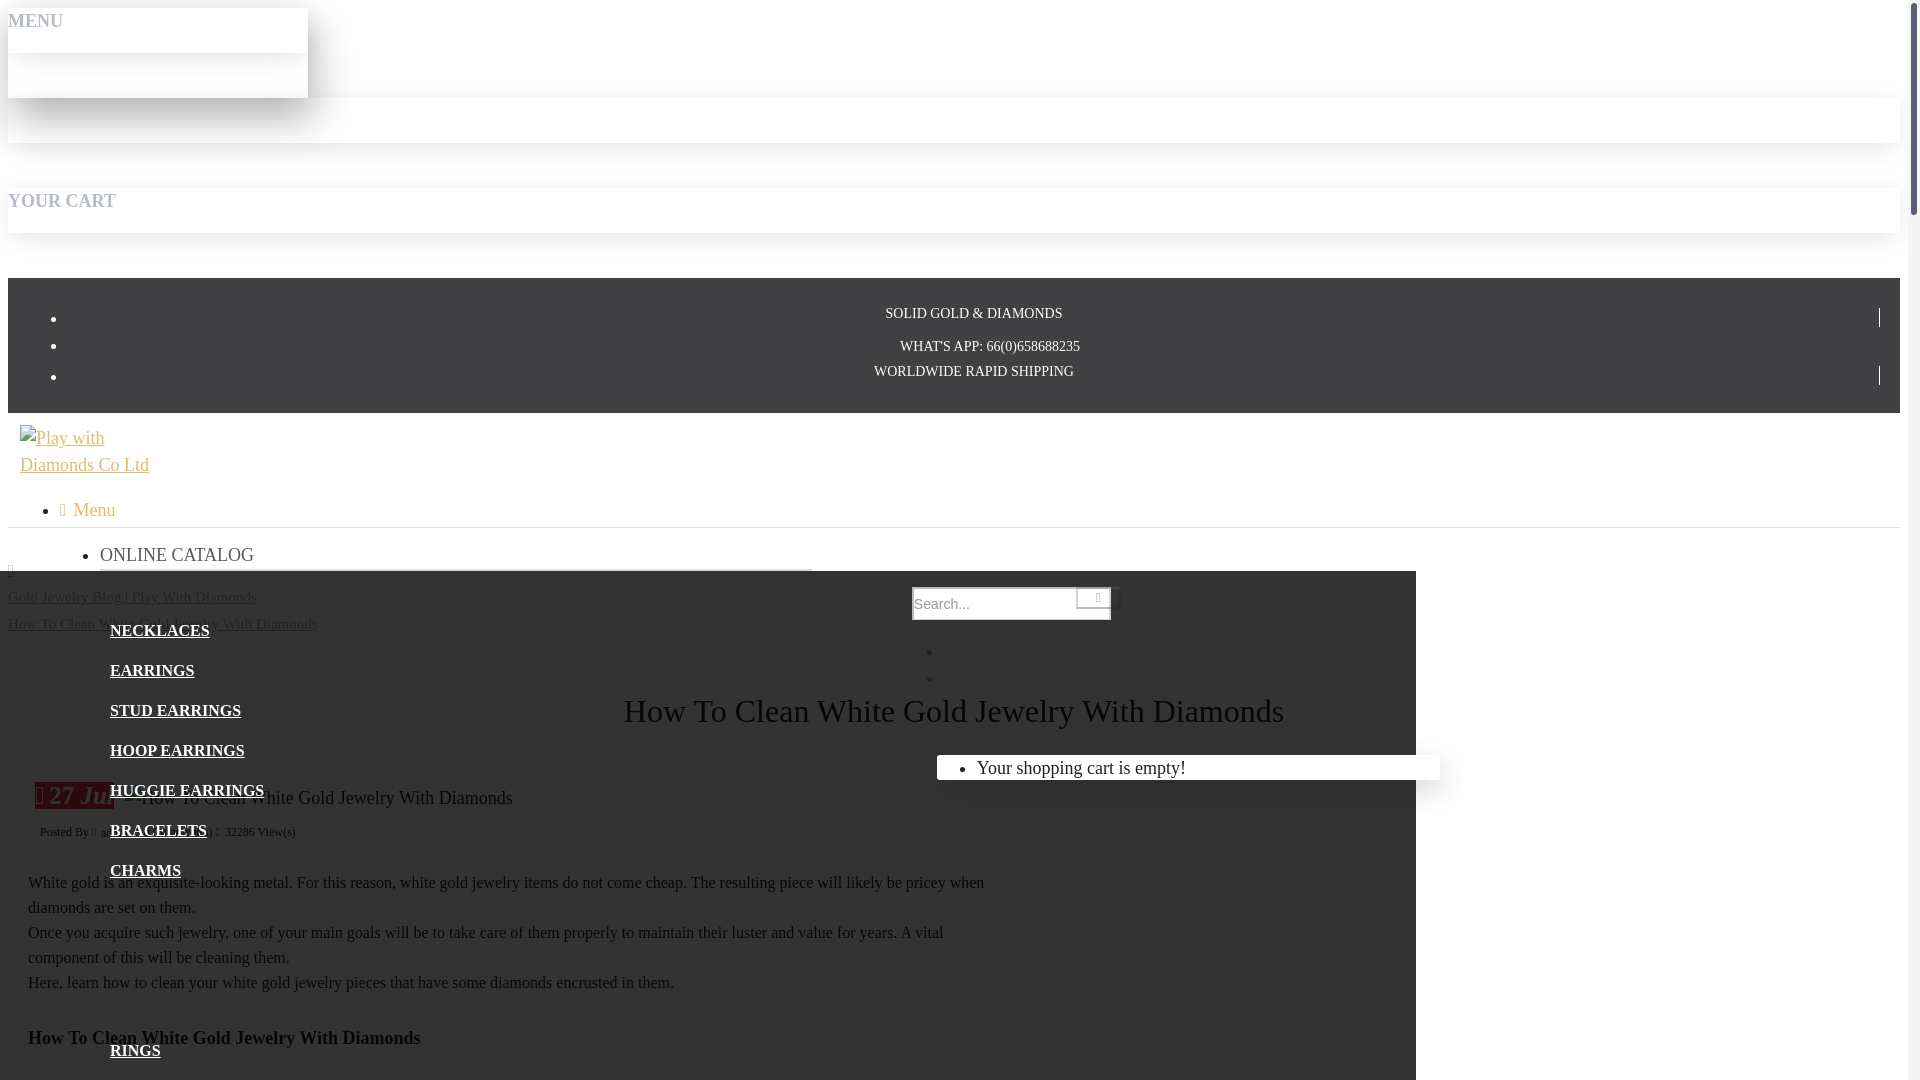 This screenshot has width=1920, height=1080. I want to click on How To Clean White Gold Jewelry With Diamonds, so click(318, 798).